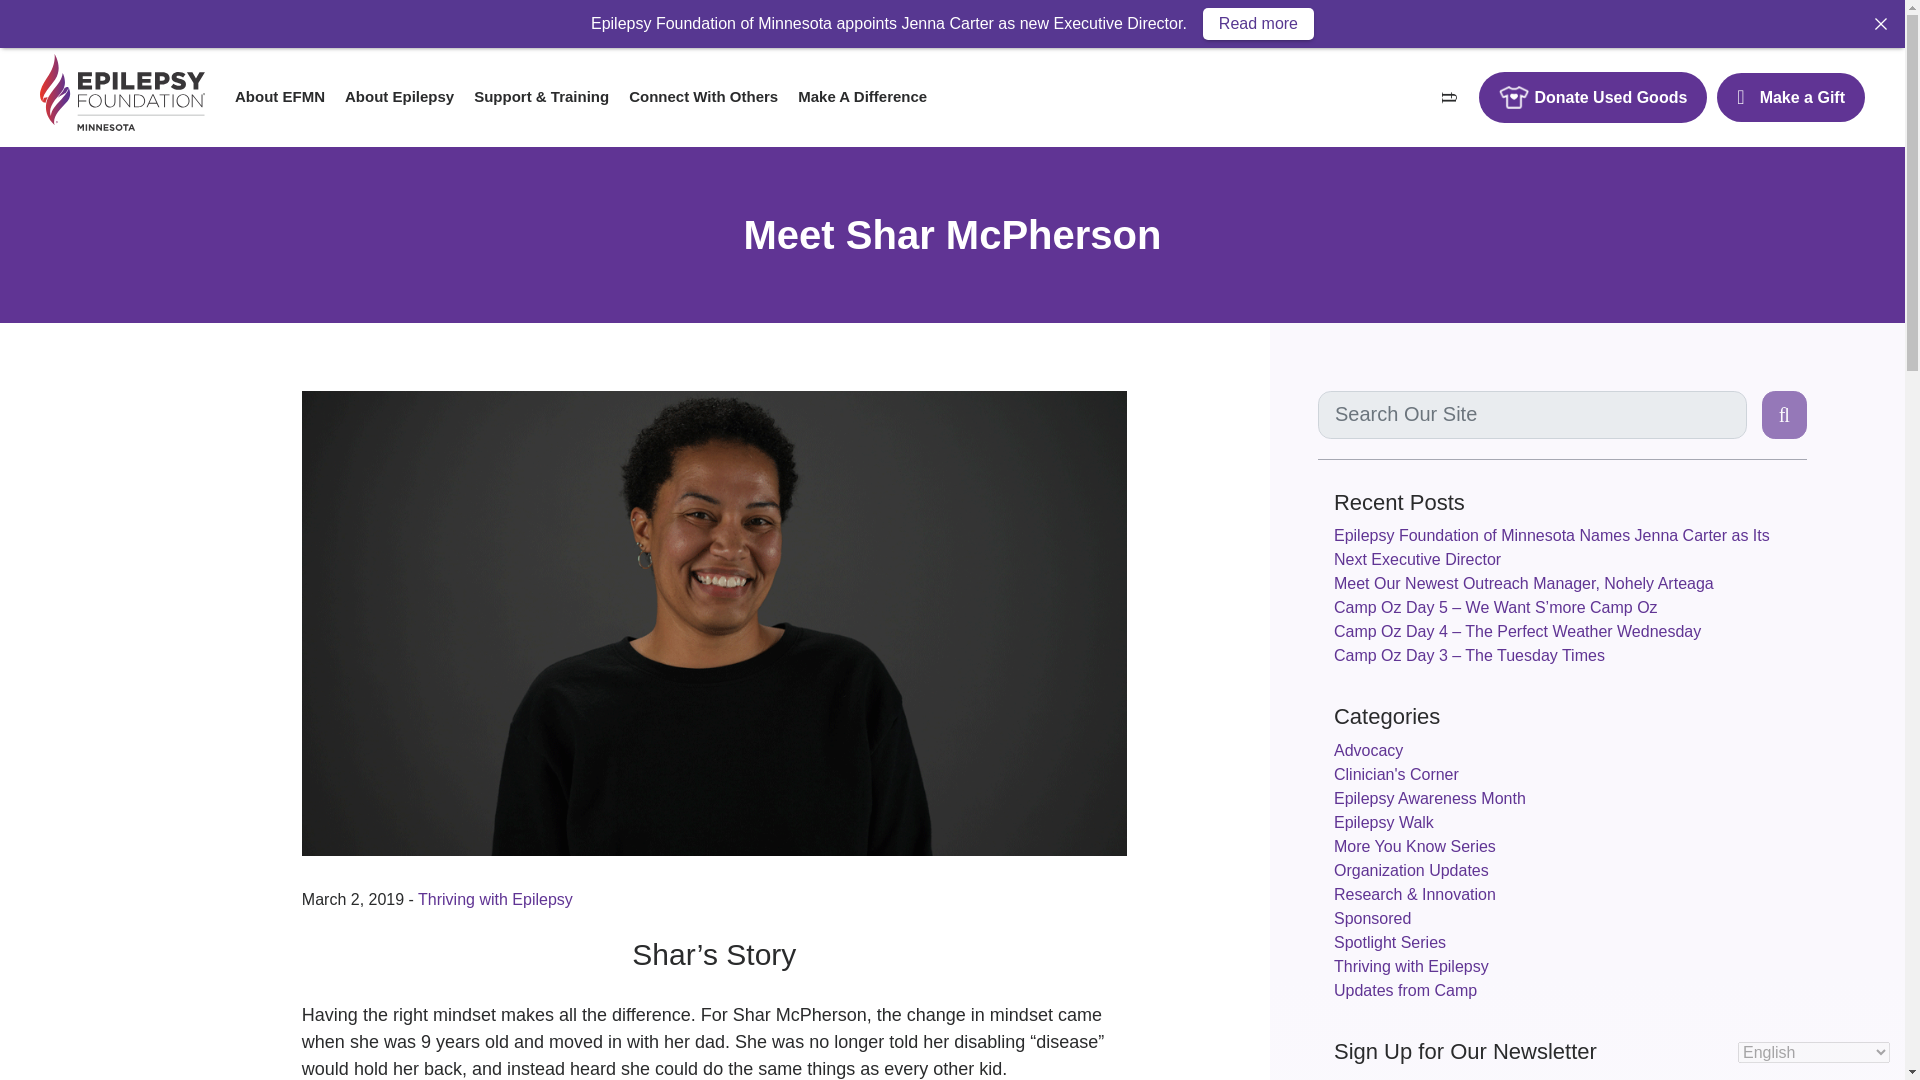  I want to click on About Epilepsy, so click(400, 96).